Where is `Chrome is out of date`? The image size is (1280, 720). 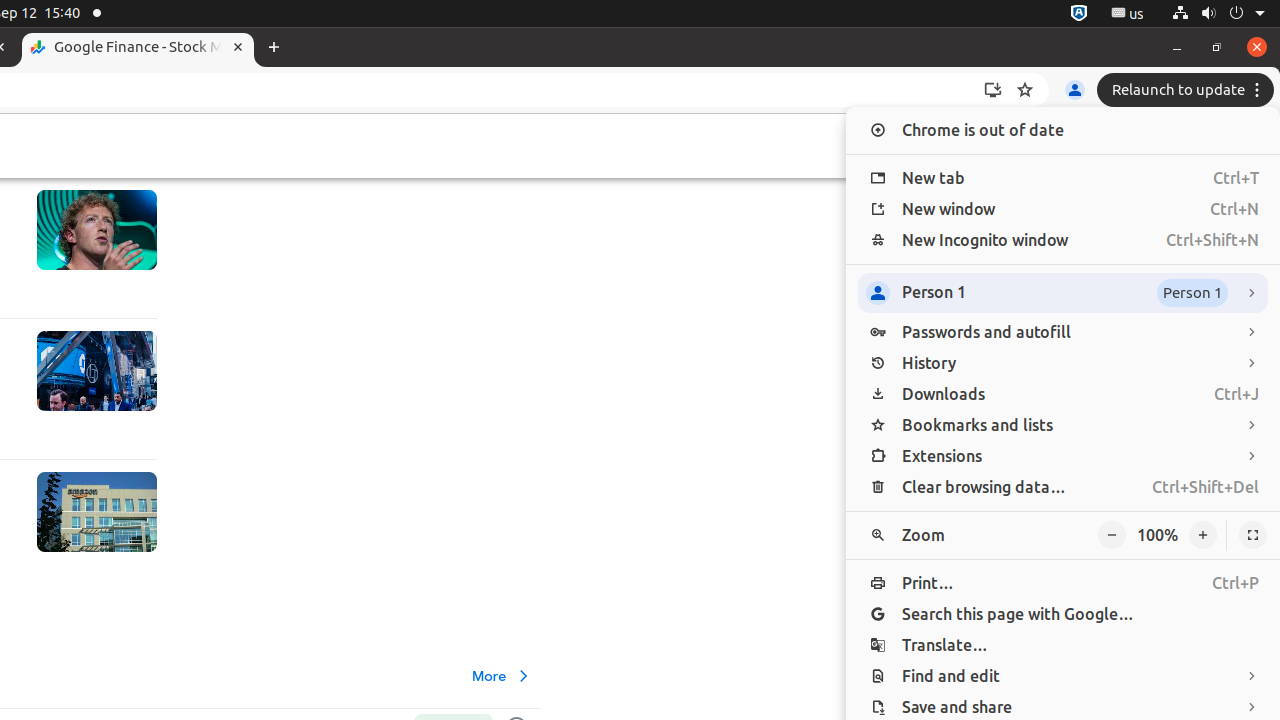
Chrome is out of date is located at coordinates (1063, 130).